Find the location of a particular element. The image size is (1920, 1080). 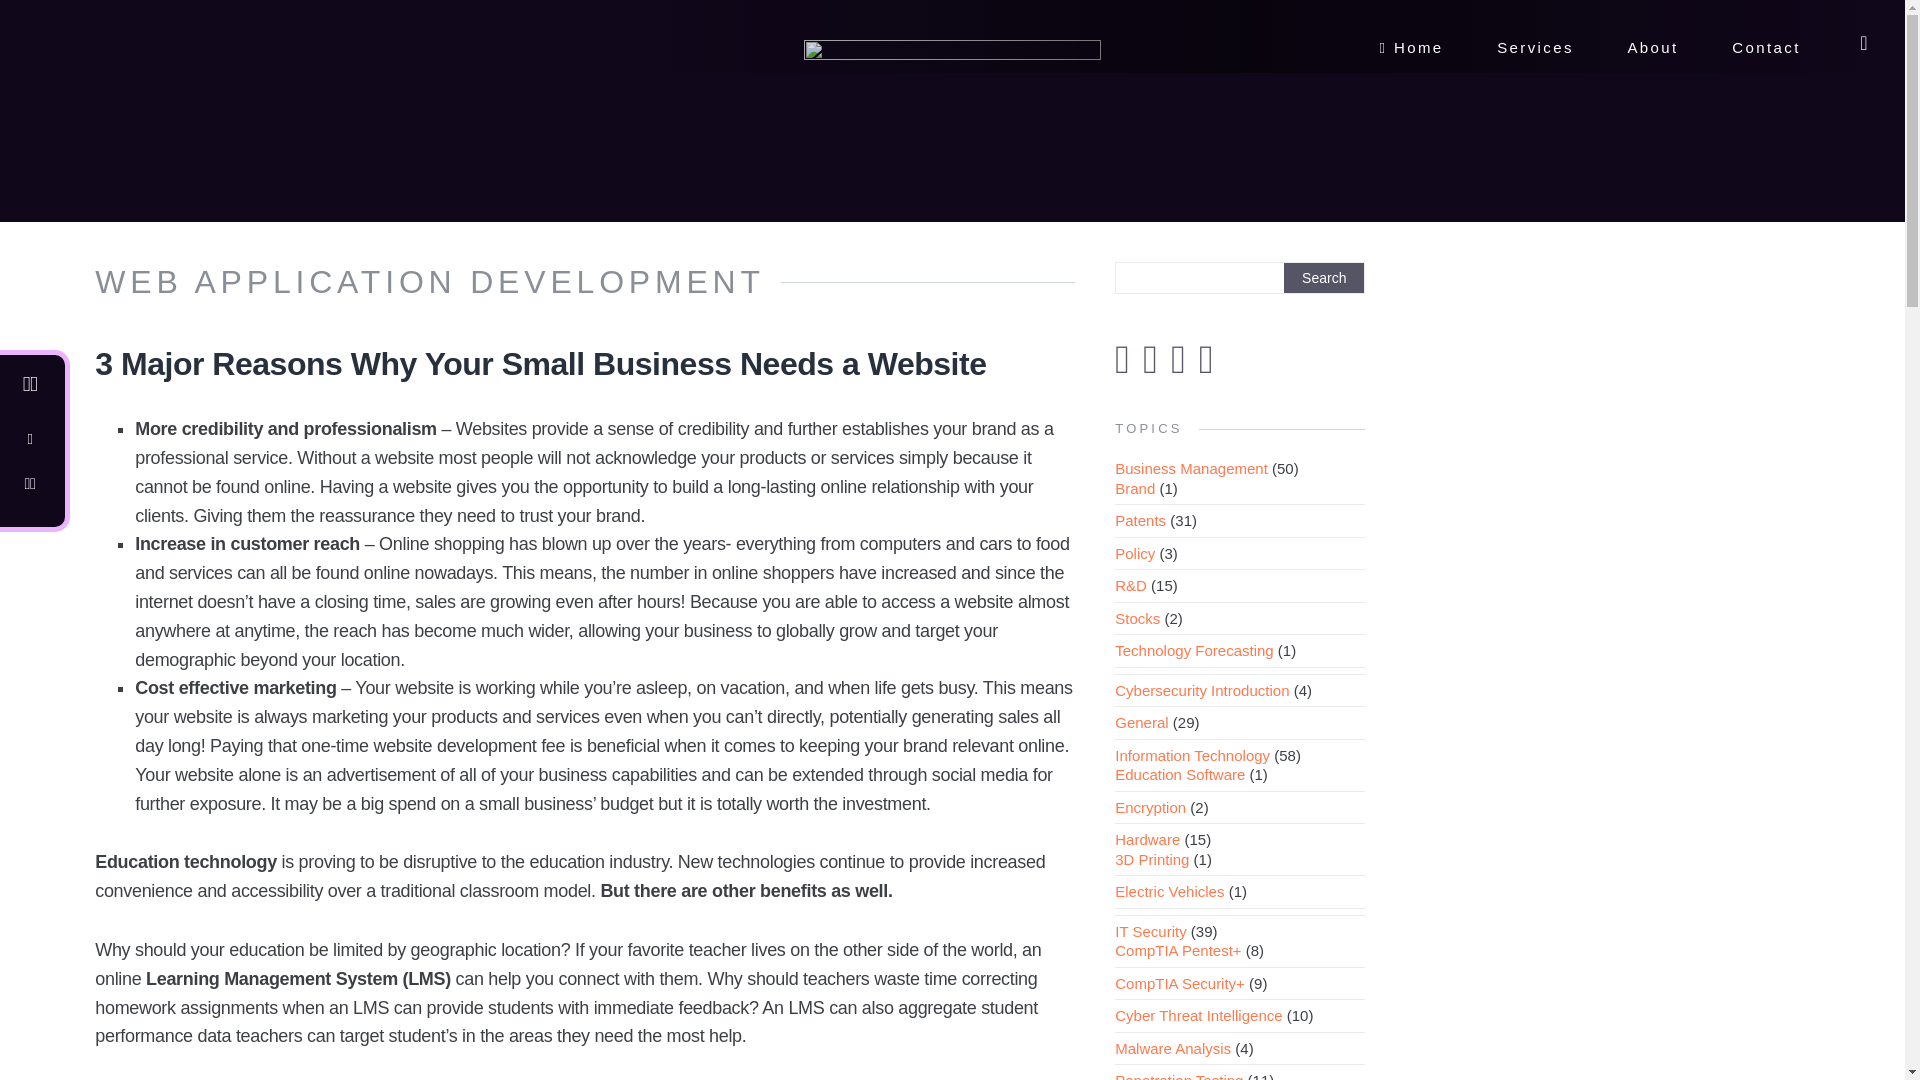

Contact is located at coordinates (1766, 53).